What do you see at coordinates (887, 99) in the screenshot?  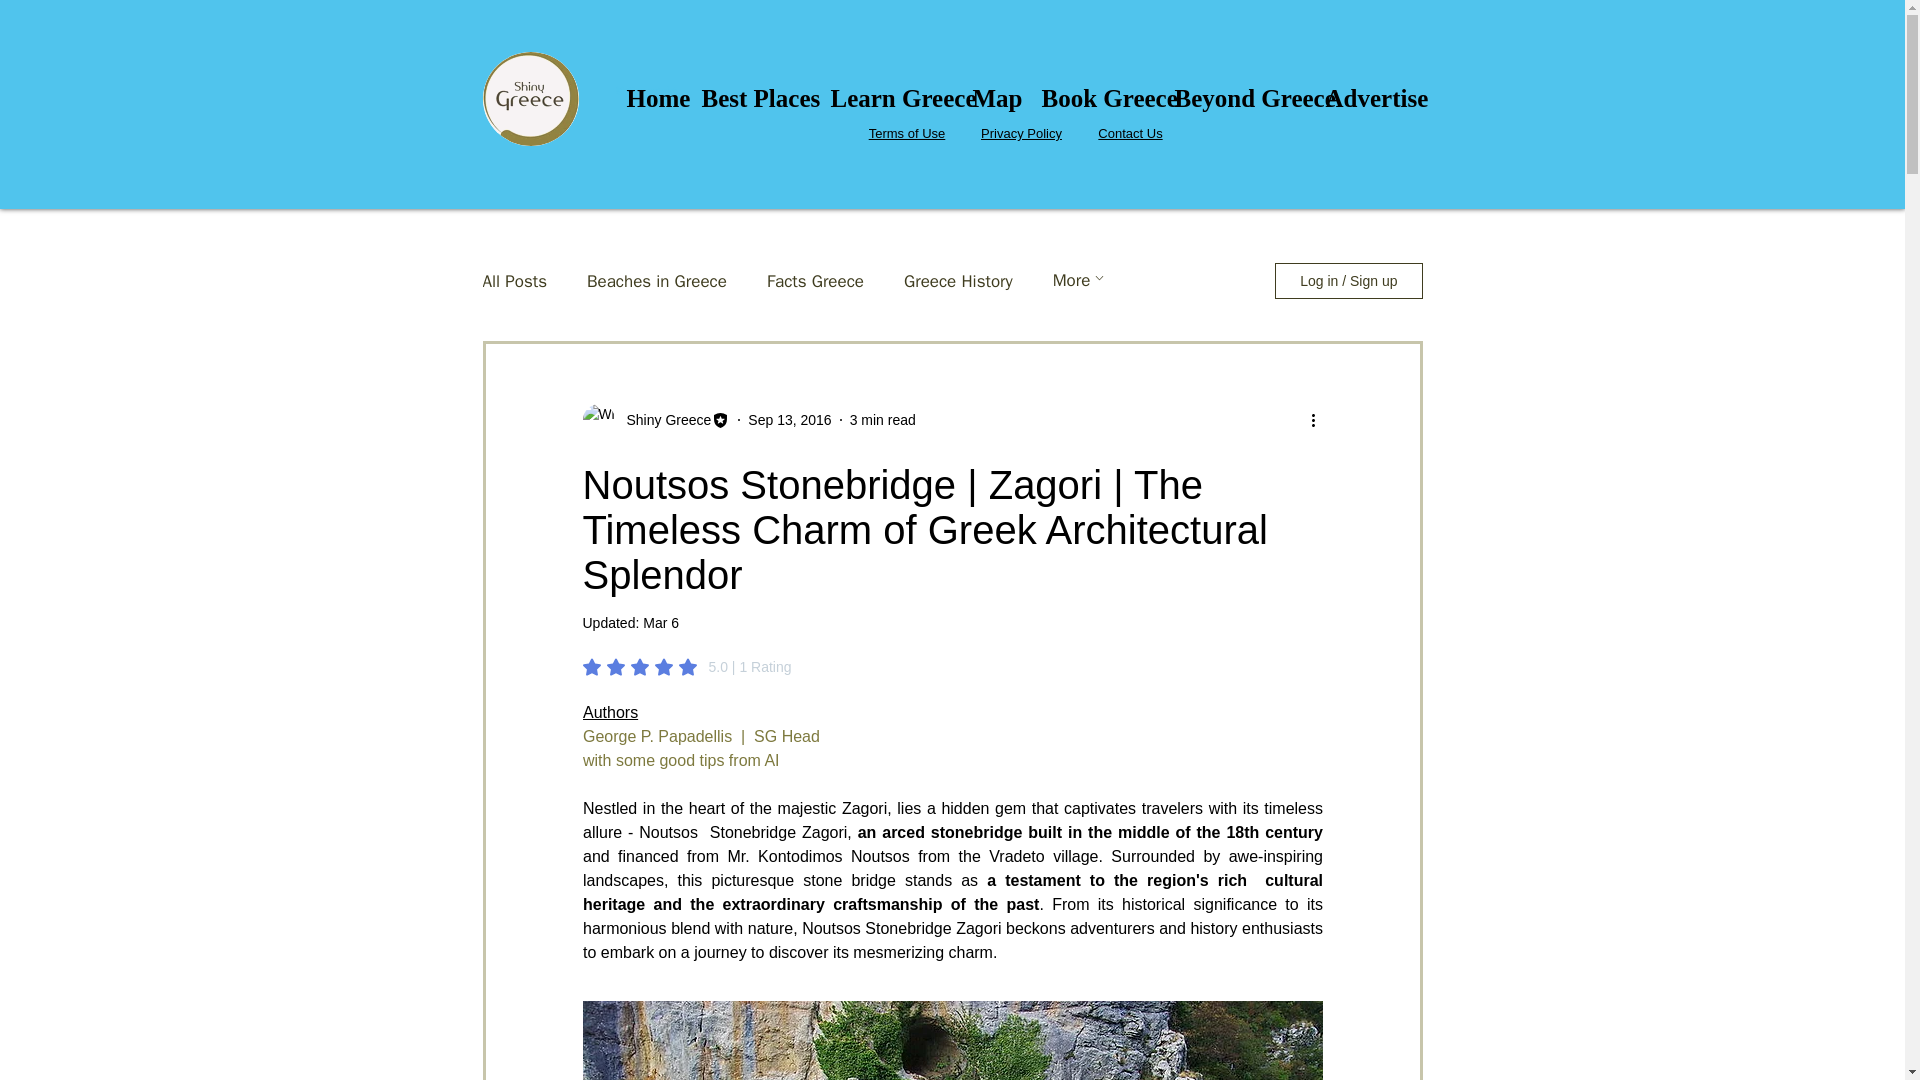 I see `Learn Greece` at bounding box center [887, 99].